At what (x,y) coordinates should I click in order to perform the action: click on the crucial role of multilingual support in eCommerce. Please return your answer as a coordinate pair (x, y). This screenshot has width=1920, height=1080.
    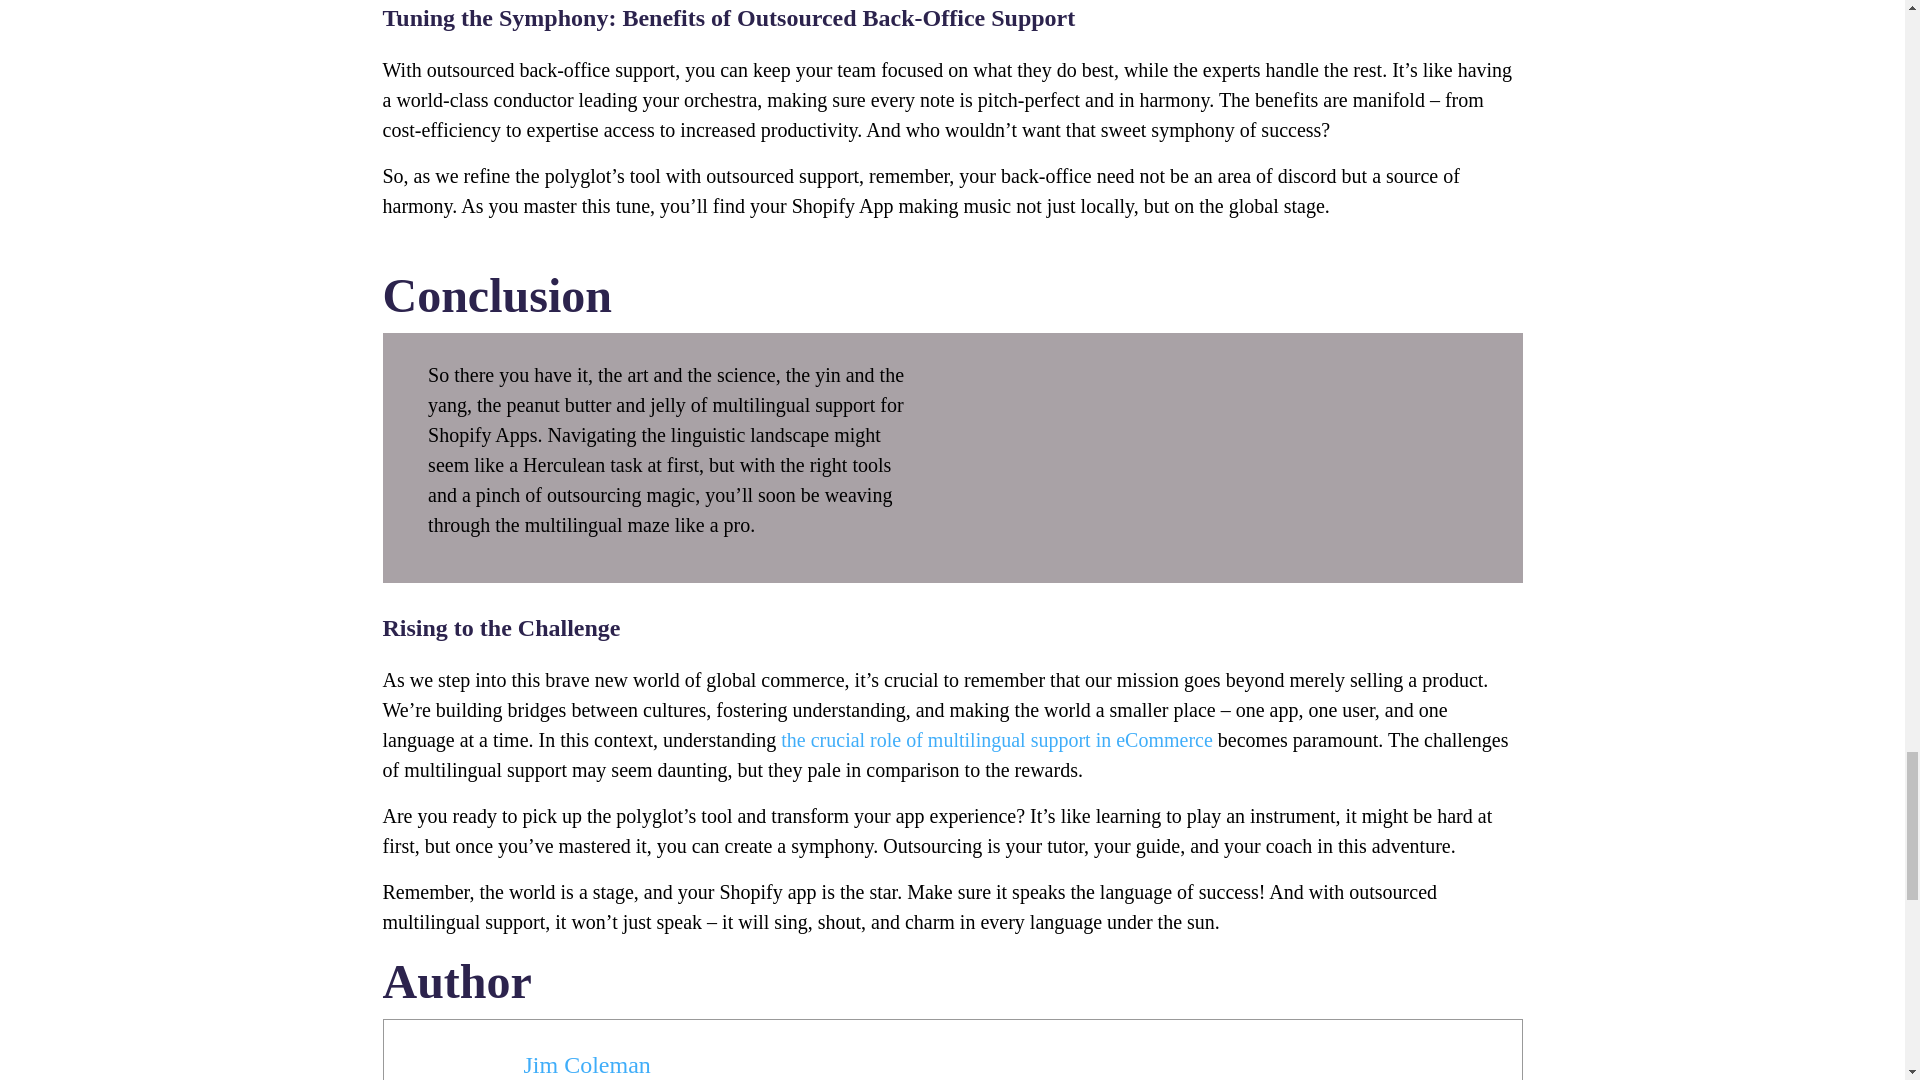
    Looking at the image, I should click on (997, 740).